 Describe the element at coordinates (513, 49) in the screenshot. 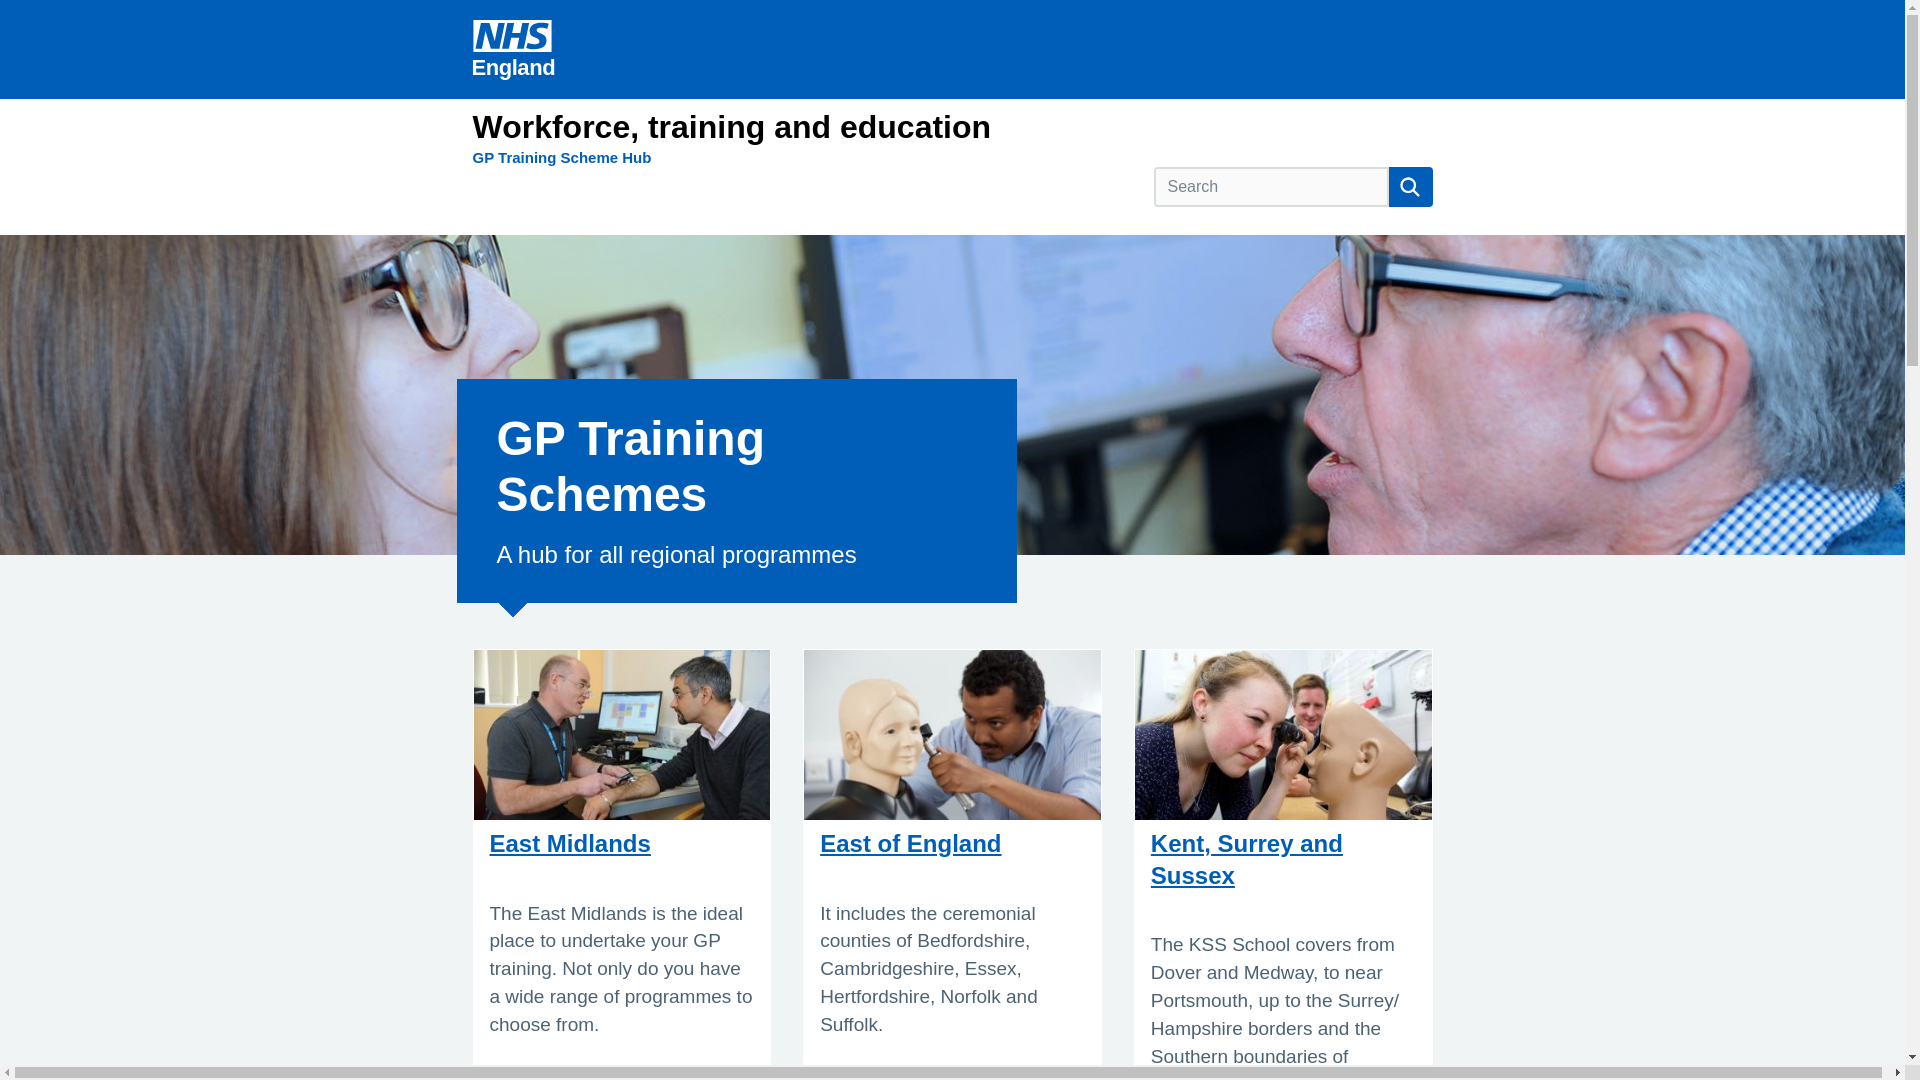

I see `England` at that location.